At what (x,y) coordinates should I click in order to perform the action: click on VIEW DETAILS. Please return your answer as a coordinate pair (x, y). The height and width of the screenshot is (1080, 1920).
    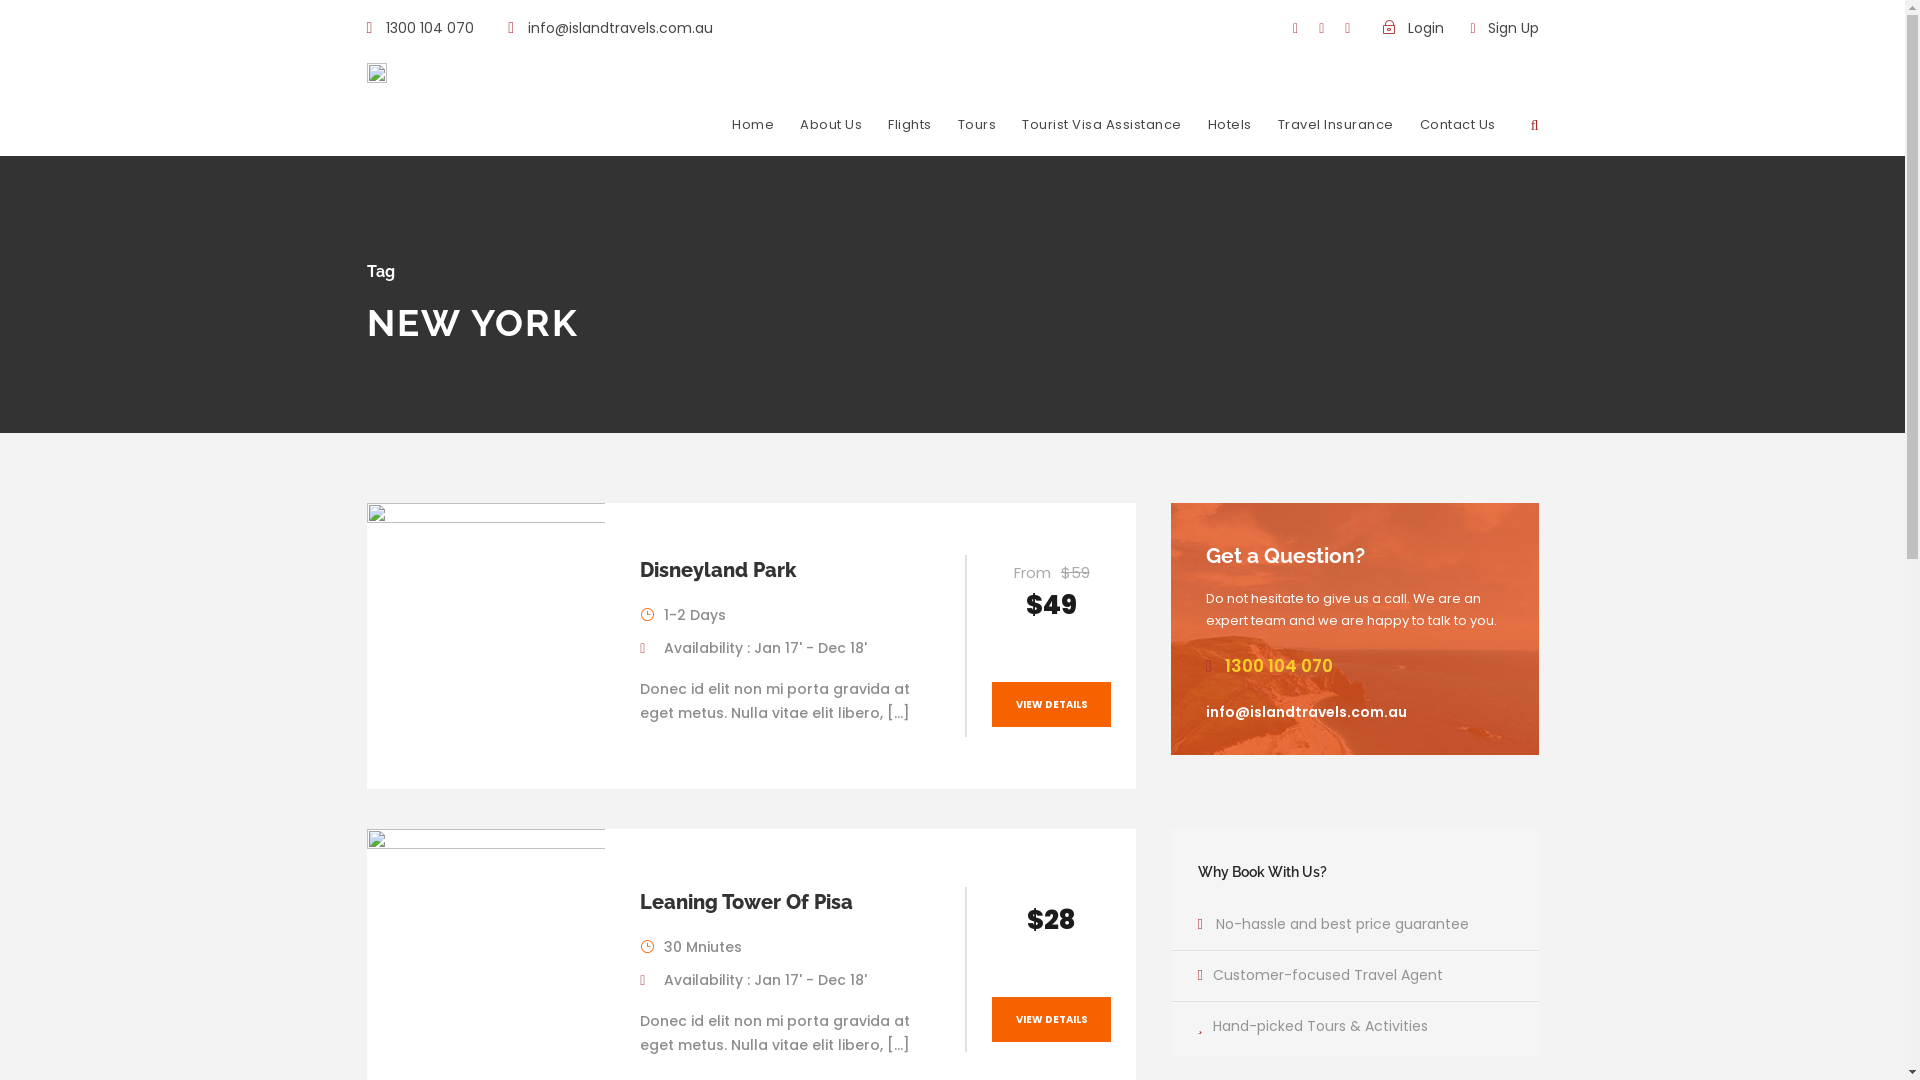
    Looking at the image, I should click on (1052, 1020).